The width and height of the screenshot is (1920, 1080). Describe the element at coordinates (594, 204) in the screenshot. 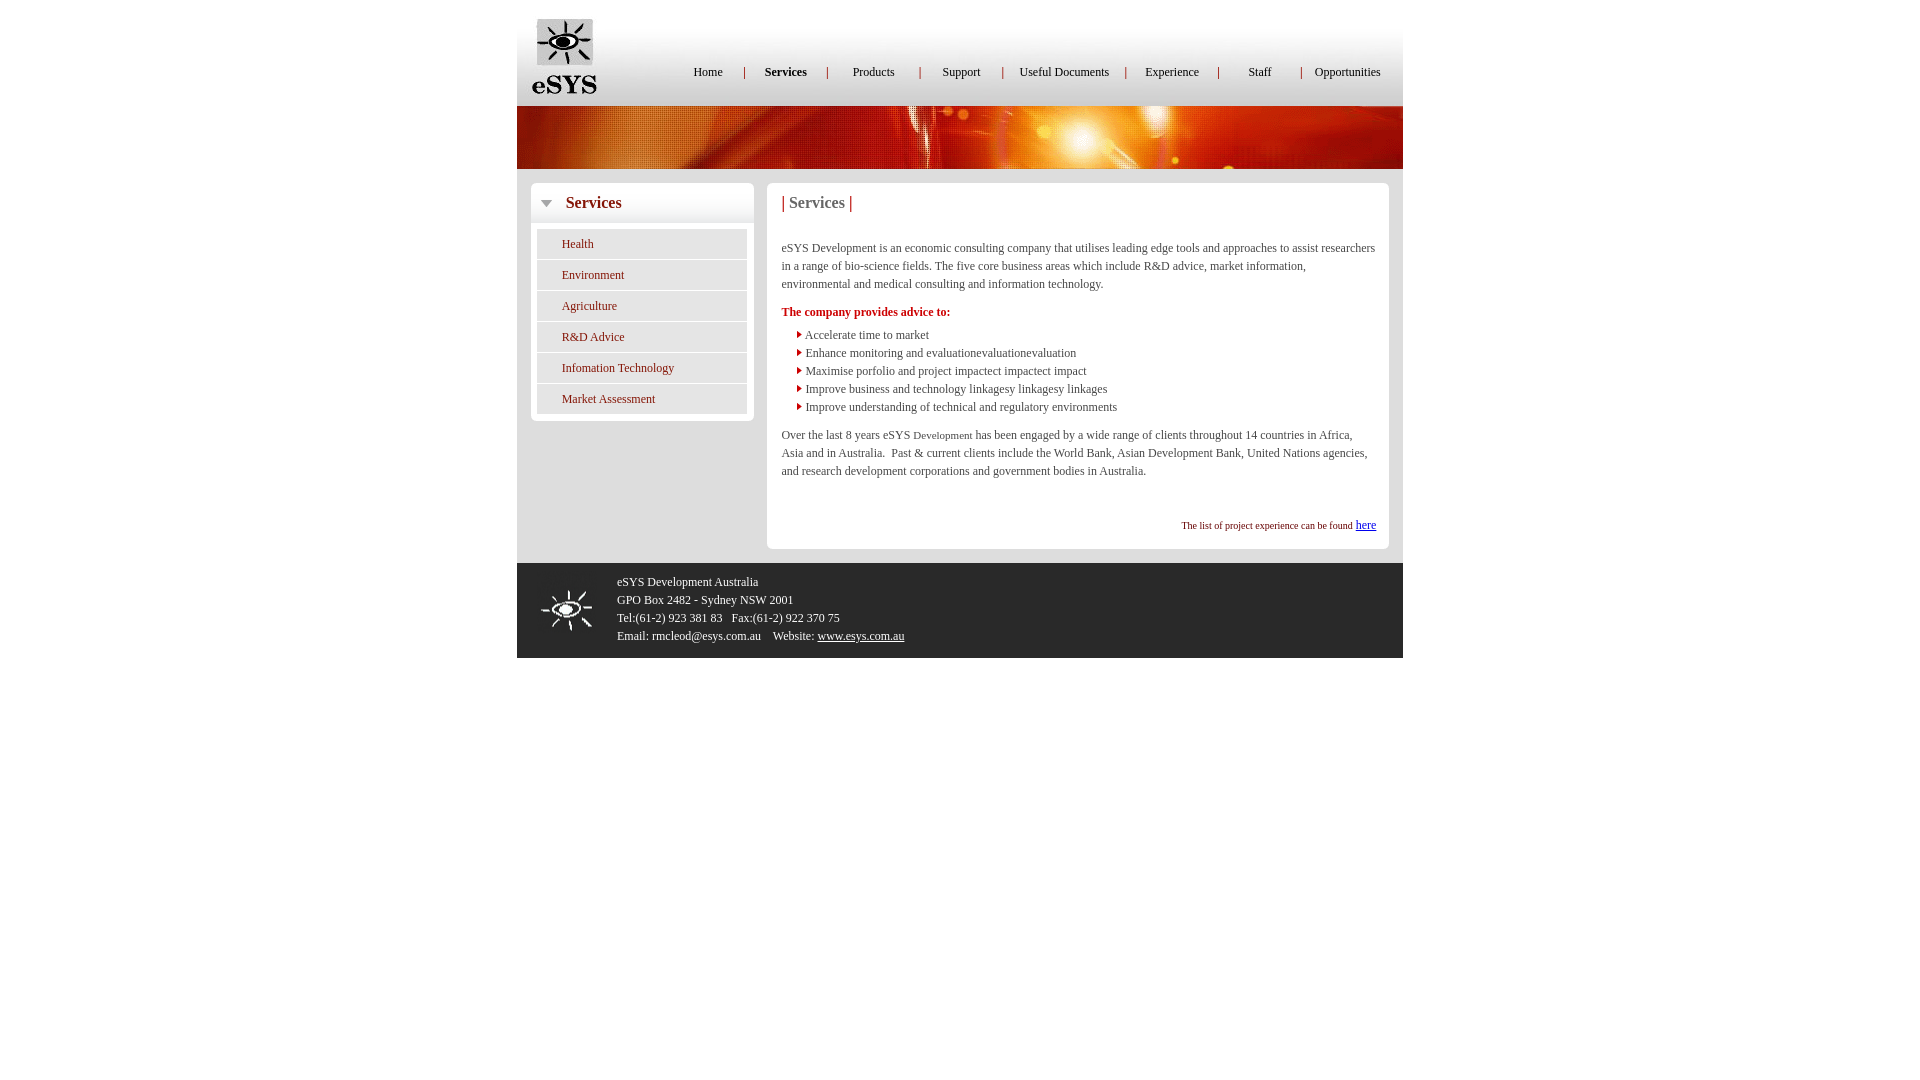

I see `Services` at that location.